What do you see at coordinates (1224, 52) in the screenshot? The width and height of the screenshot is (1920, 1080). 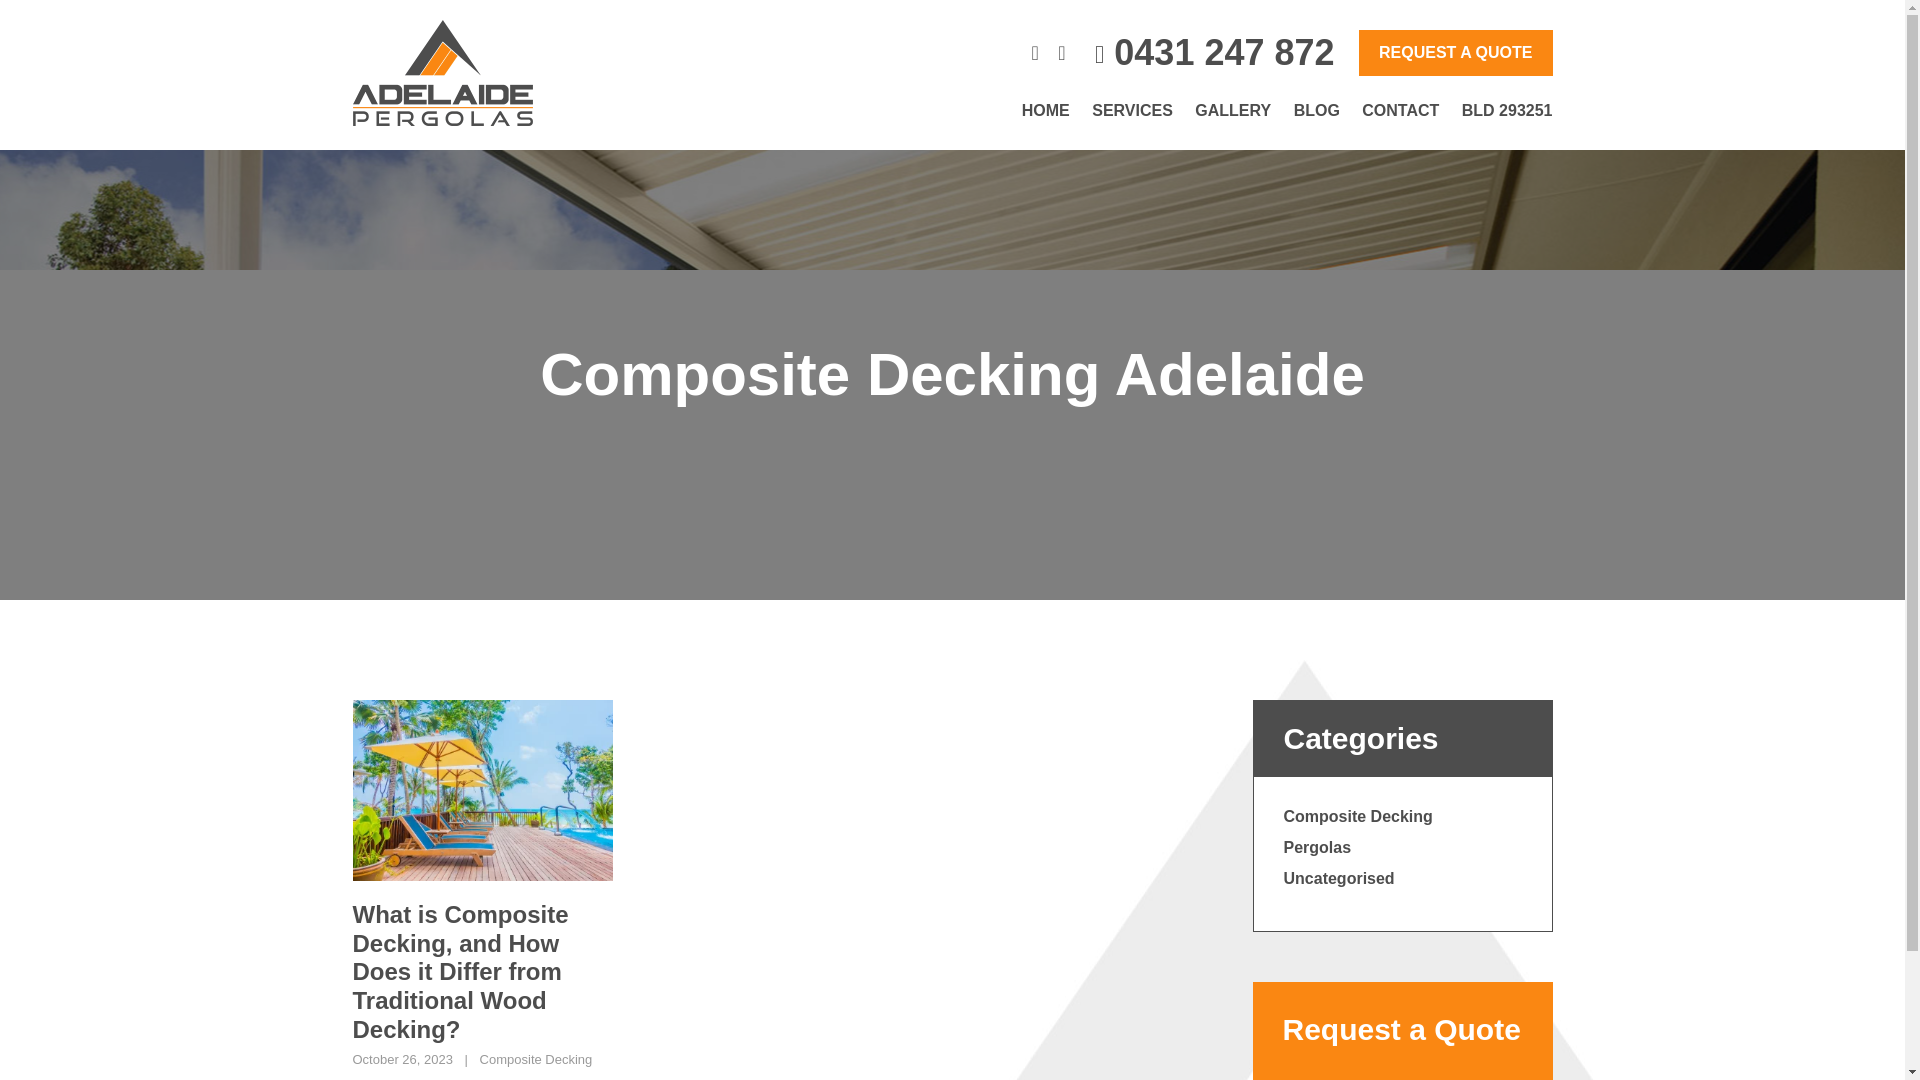 I see `0431 247 872` at bounding box center [1224, 52].